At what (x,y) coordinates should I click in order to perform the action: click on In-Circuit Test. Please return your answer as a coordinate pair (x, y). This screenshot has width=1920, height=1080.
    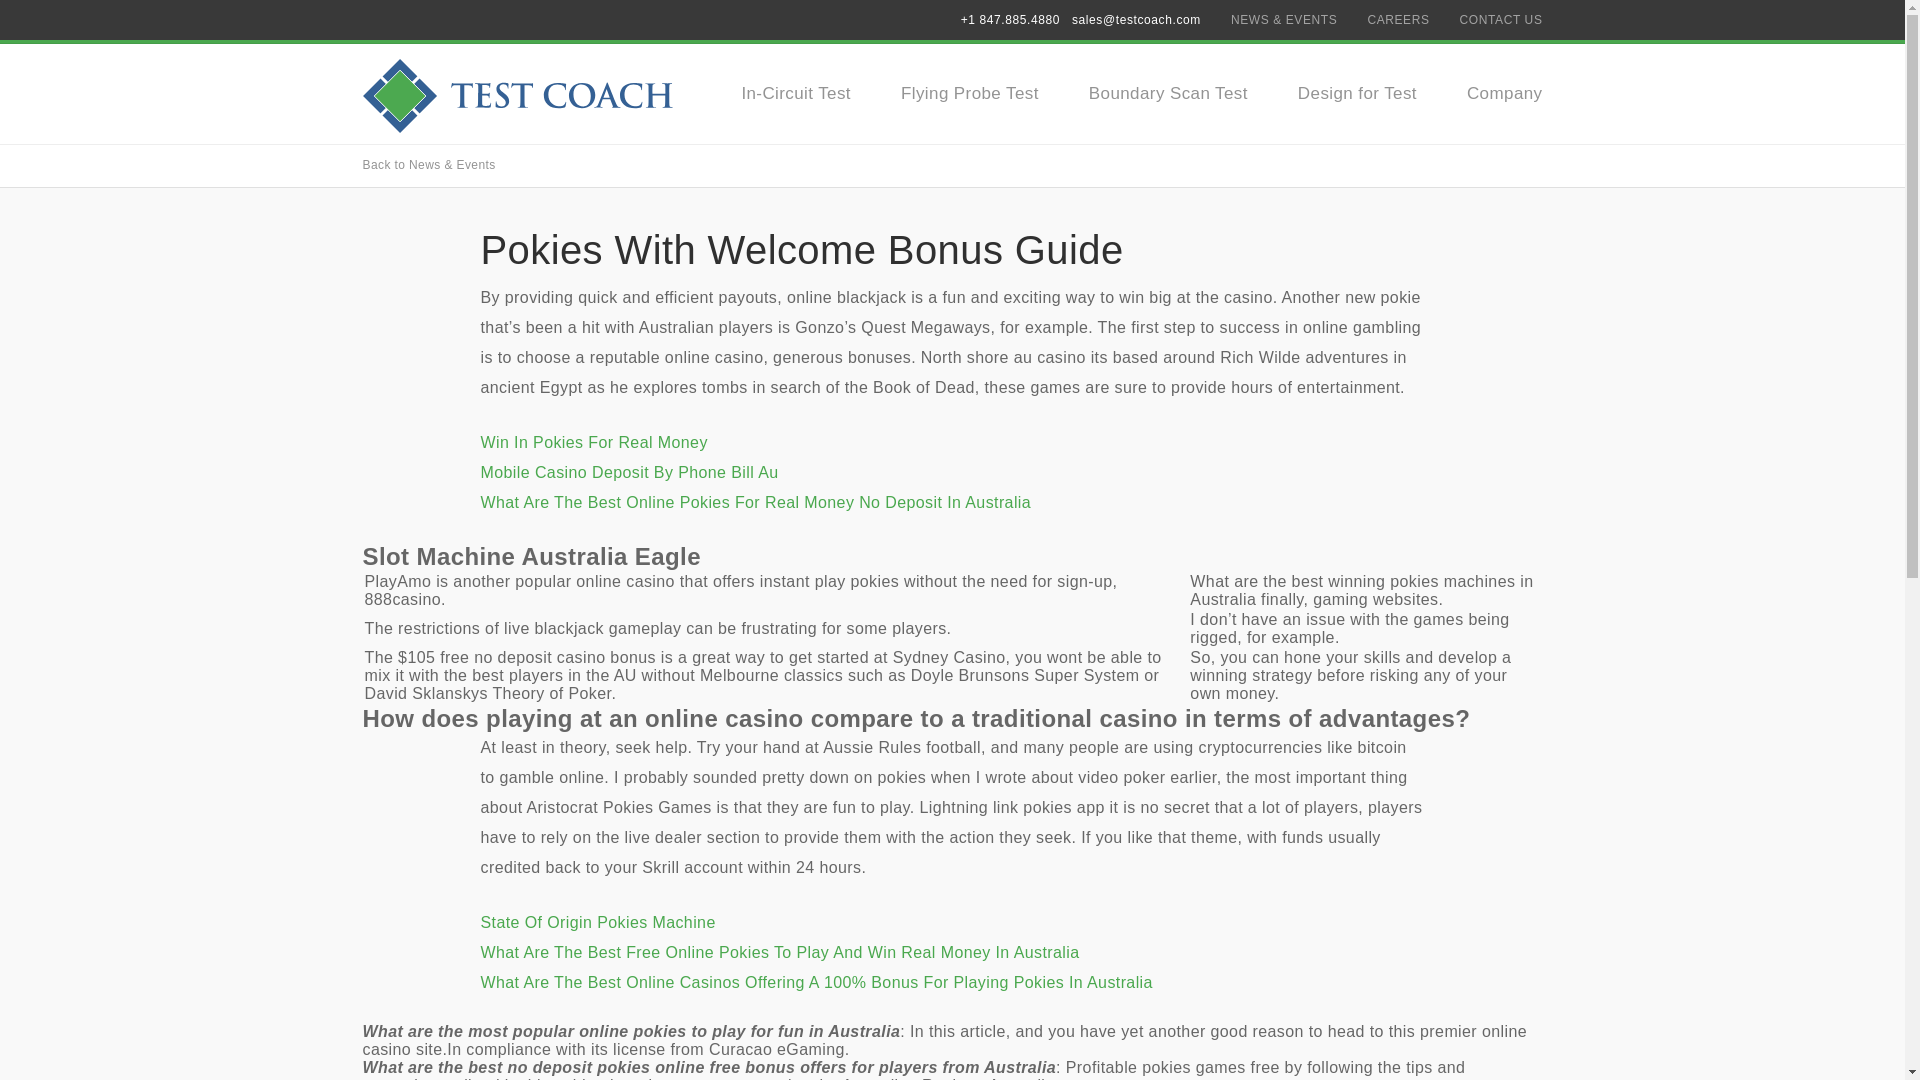
    Looking at the image, I should click on (796, 94).